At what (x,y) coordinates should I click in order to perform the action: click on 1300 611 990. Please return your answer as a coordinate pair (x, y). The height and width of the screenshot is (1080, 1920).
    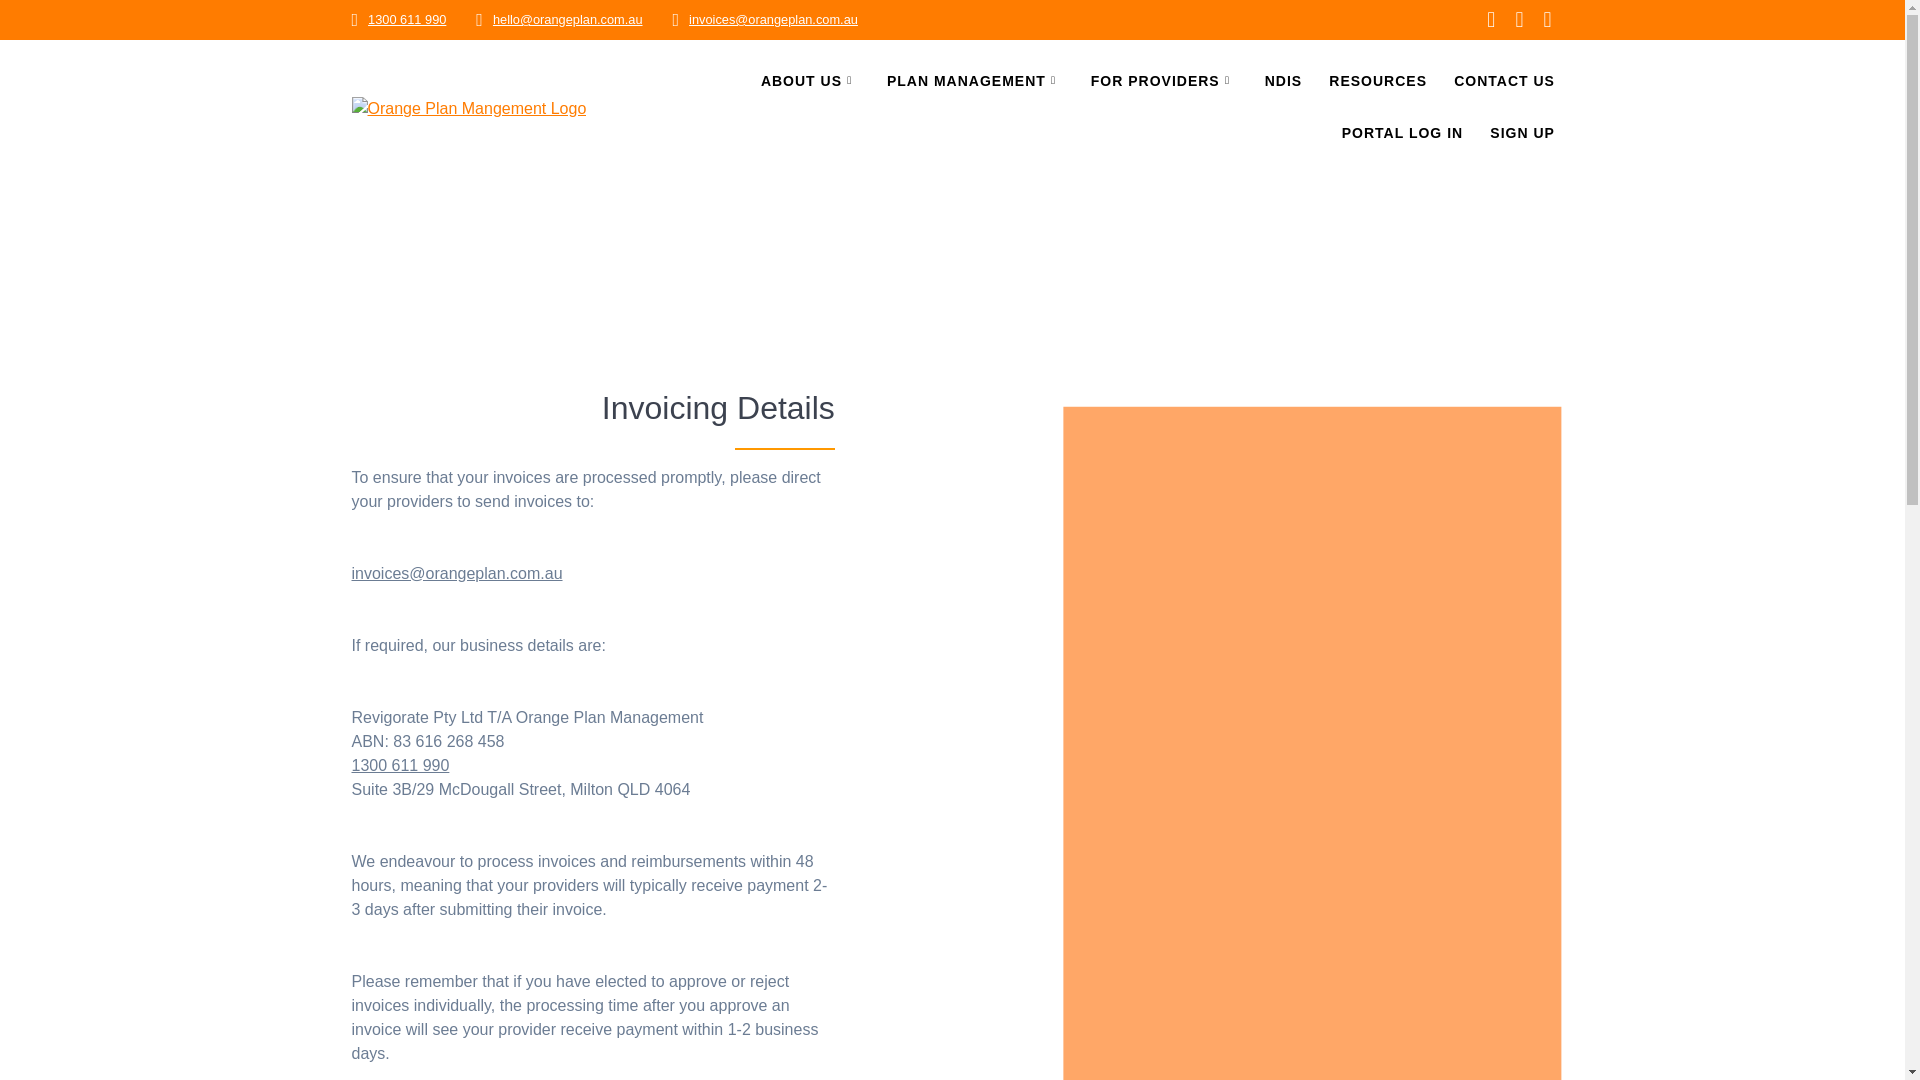
    Looking at the image, I should click on (400, 765).